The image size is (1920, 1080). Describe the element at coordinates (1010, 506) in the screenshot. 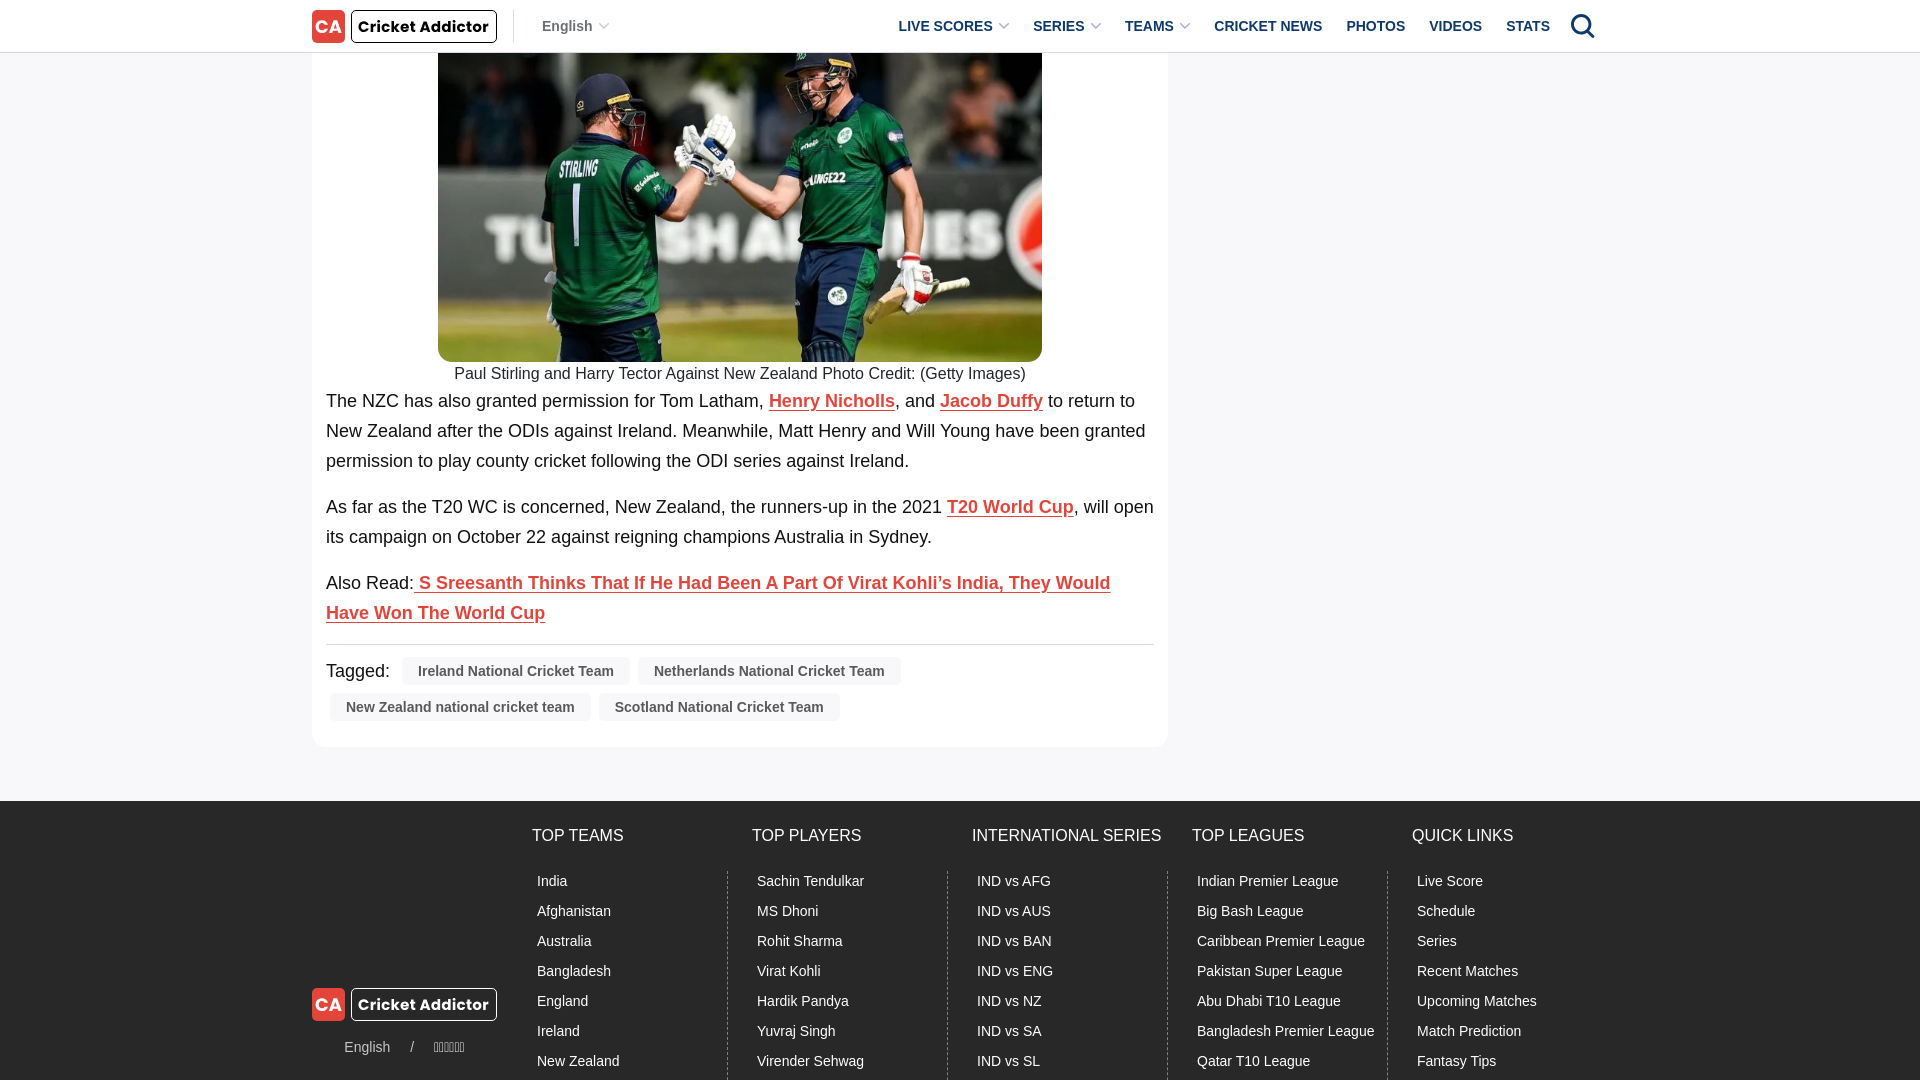

I see `T20 World Cup` at that location.